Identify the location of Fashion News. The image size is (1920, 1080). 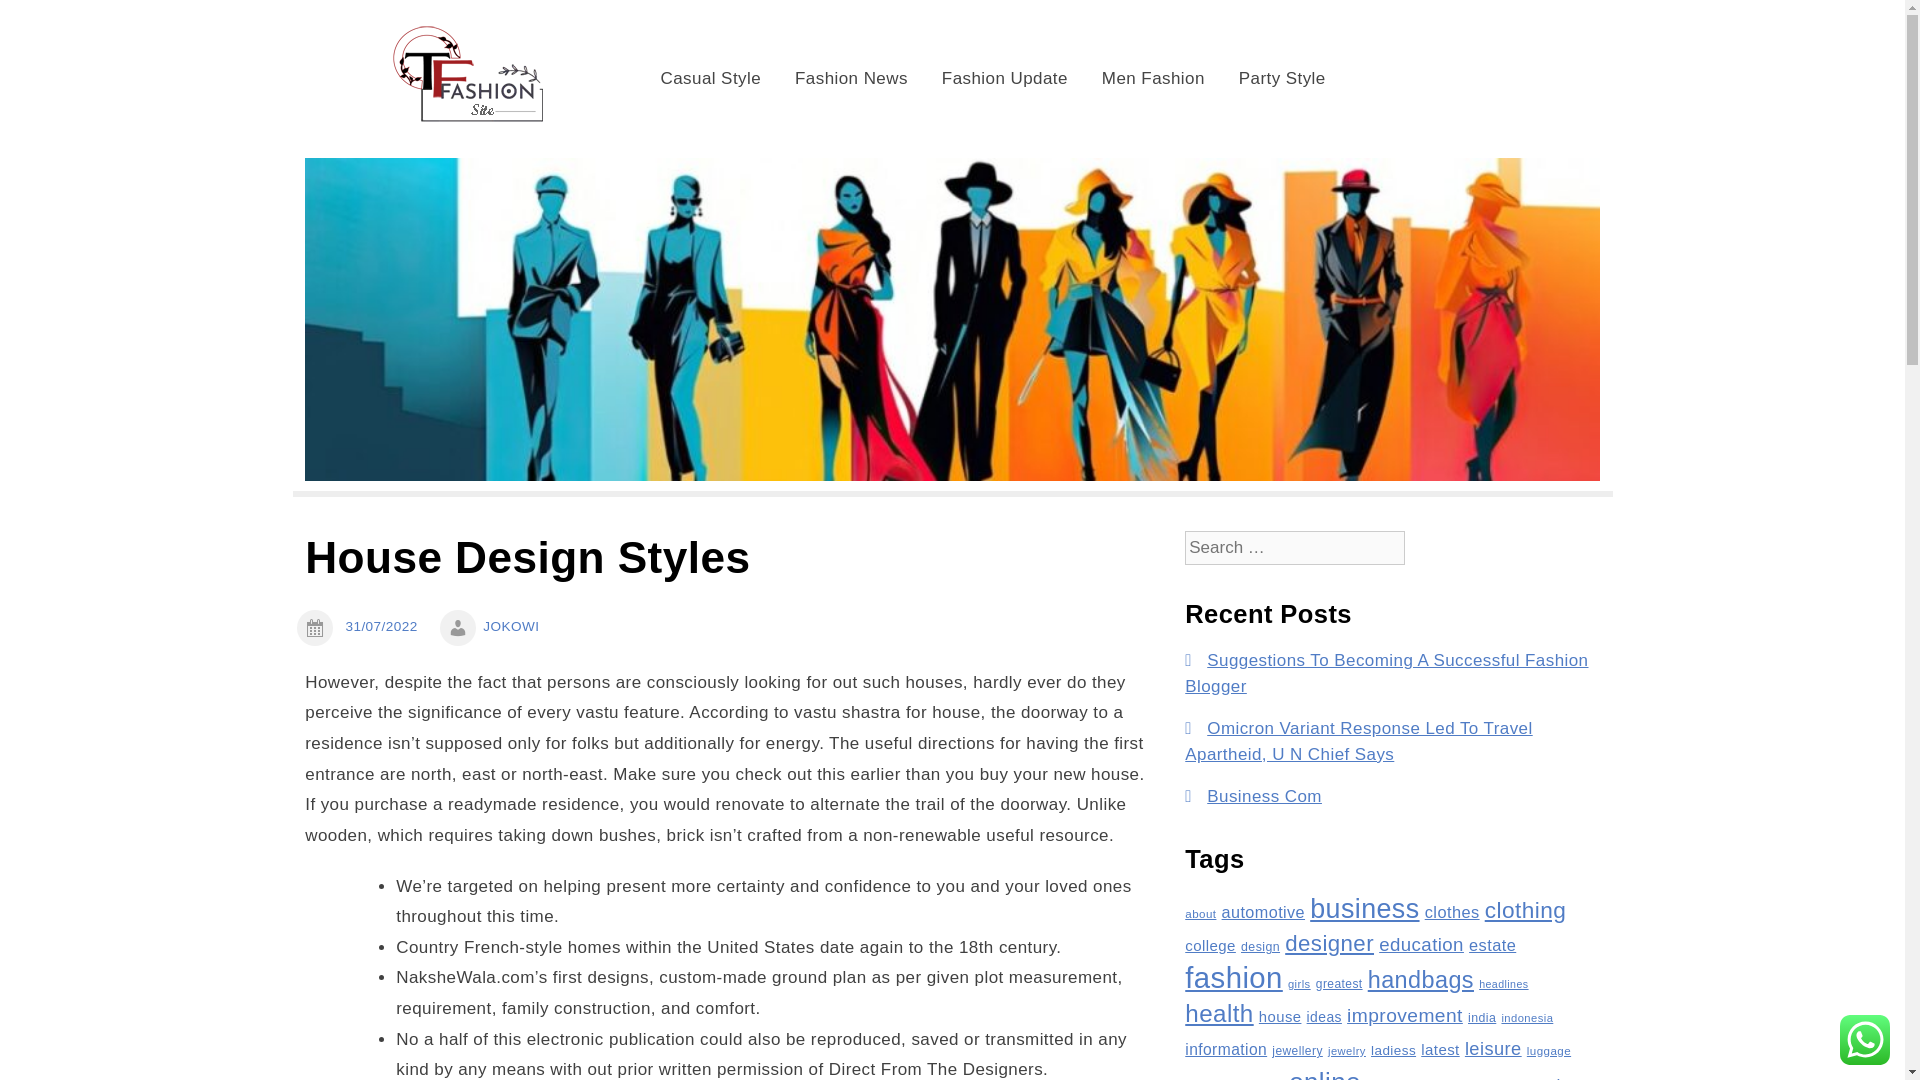
(851, 78).